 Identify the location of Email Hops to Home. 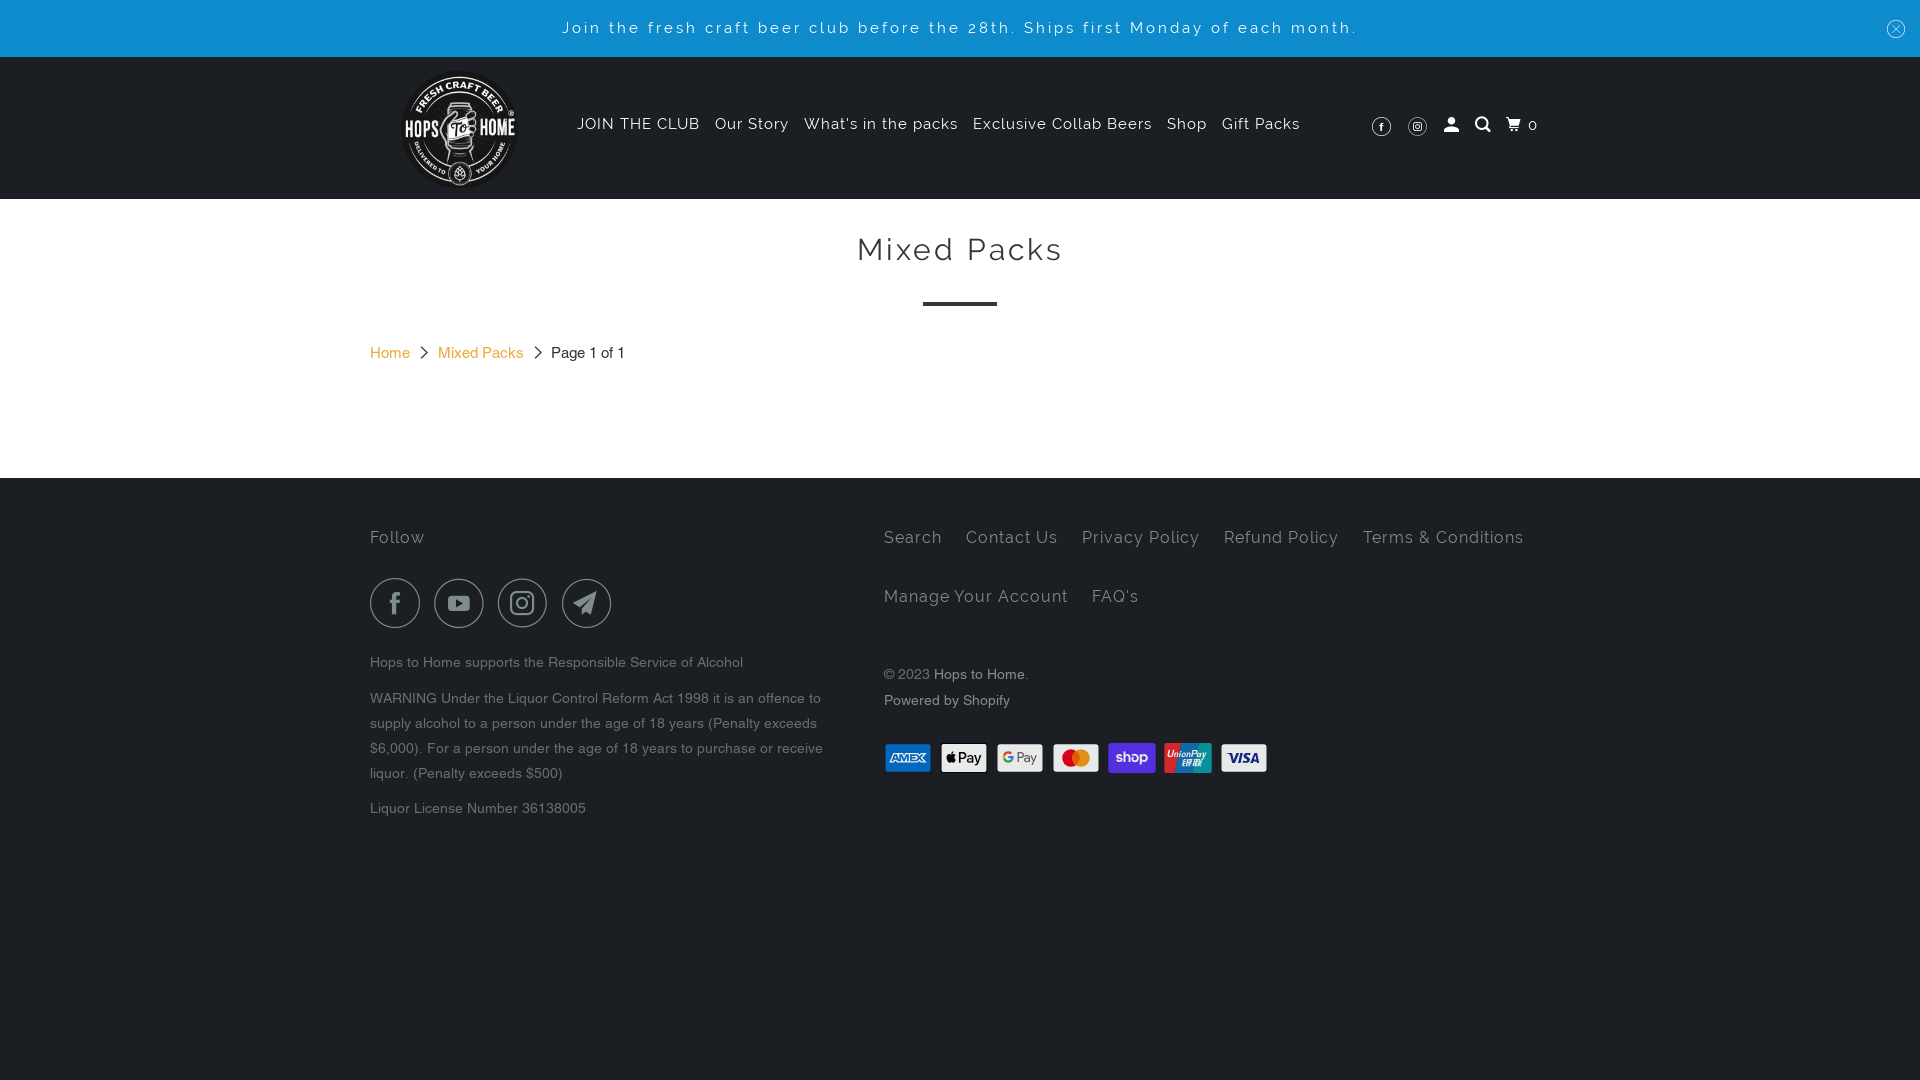
(592, 603).